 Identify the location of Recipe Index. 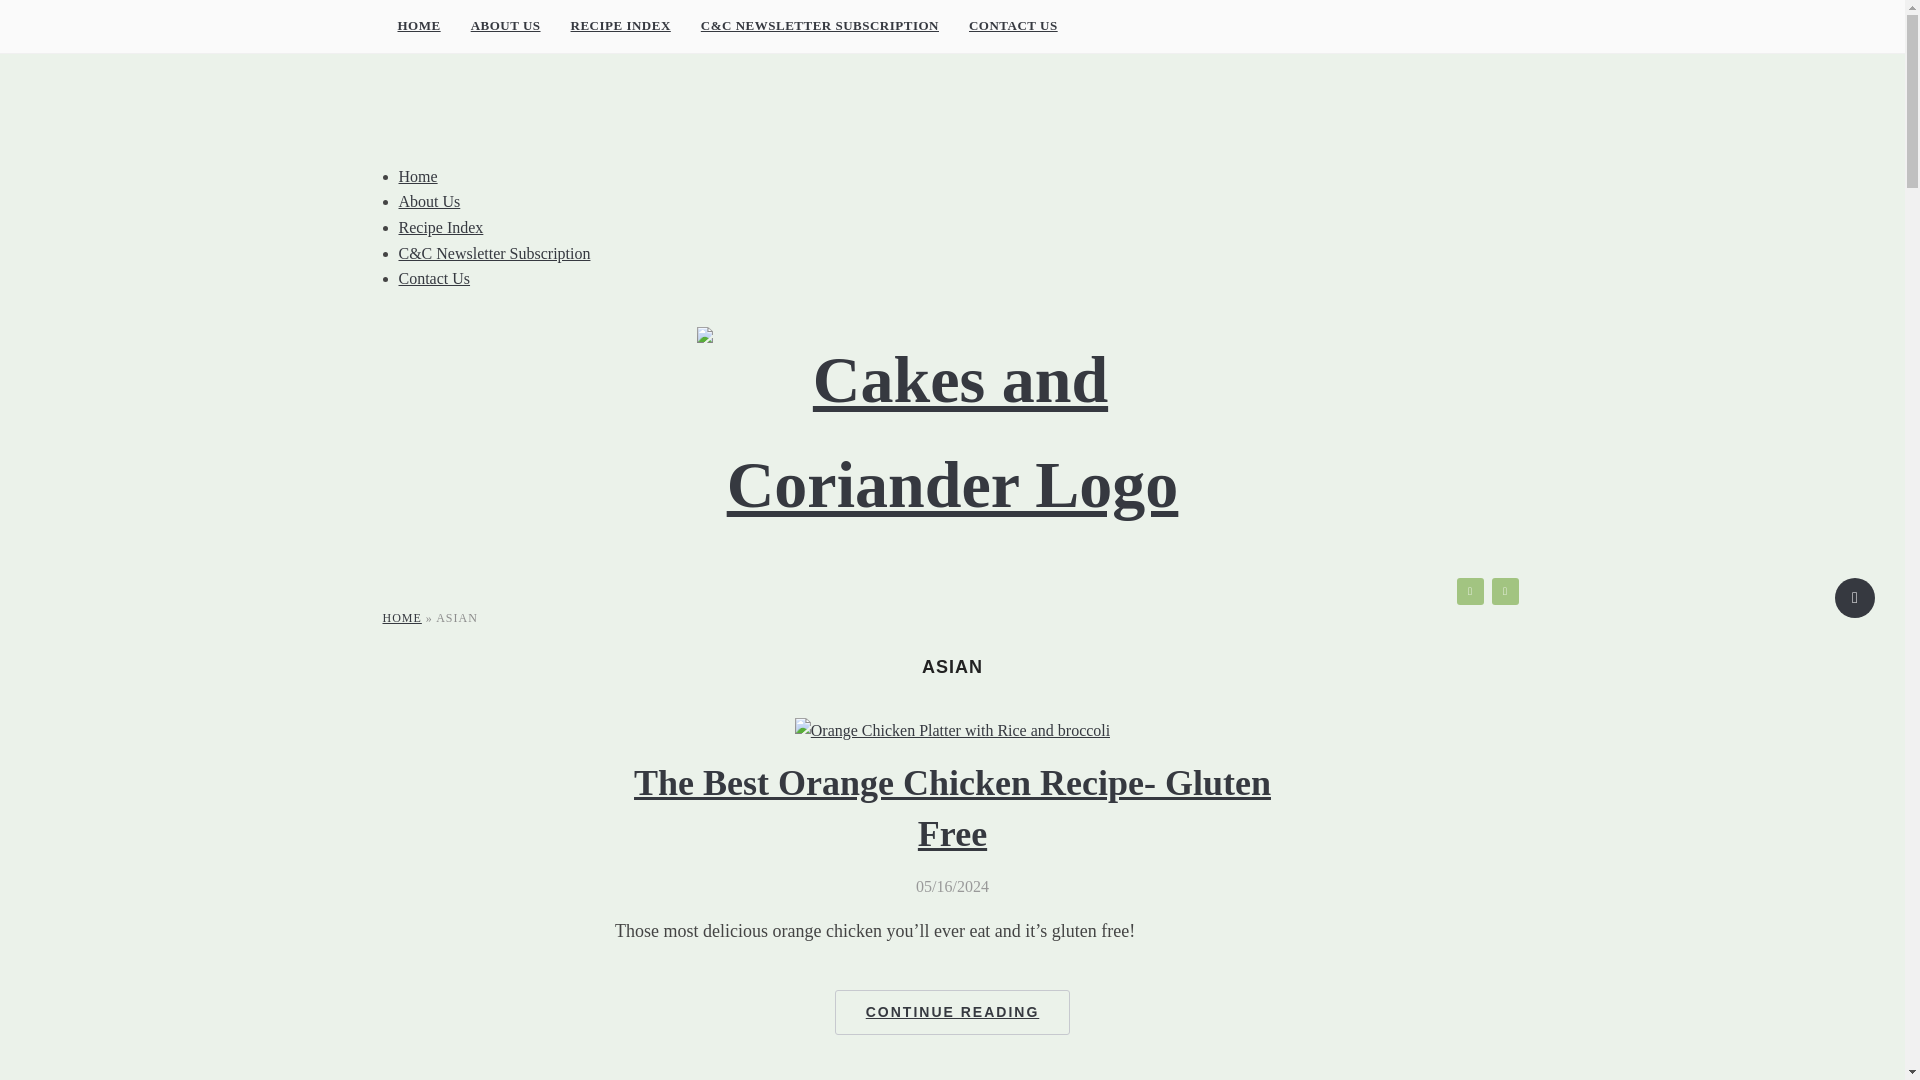
(440, 228).